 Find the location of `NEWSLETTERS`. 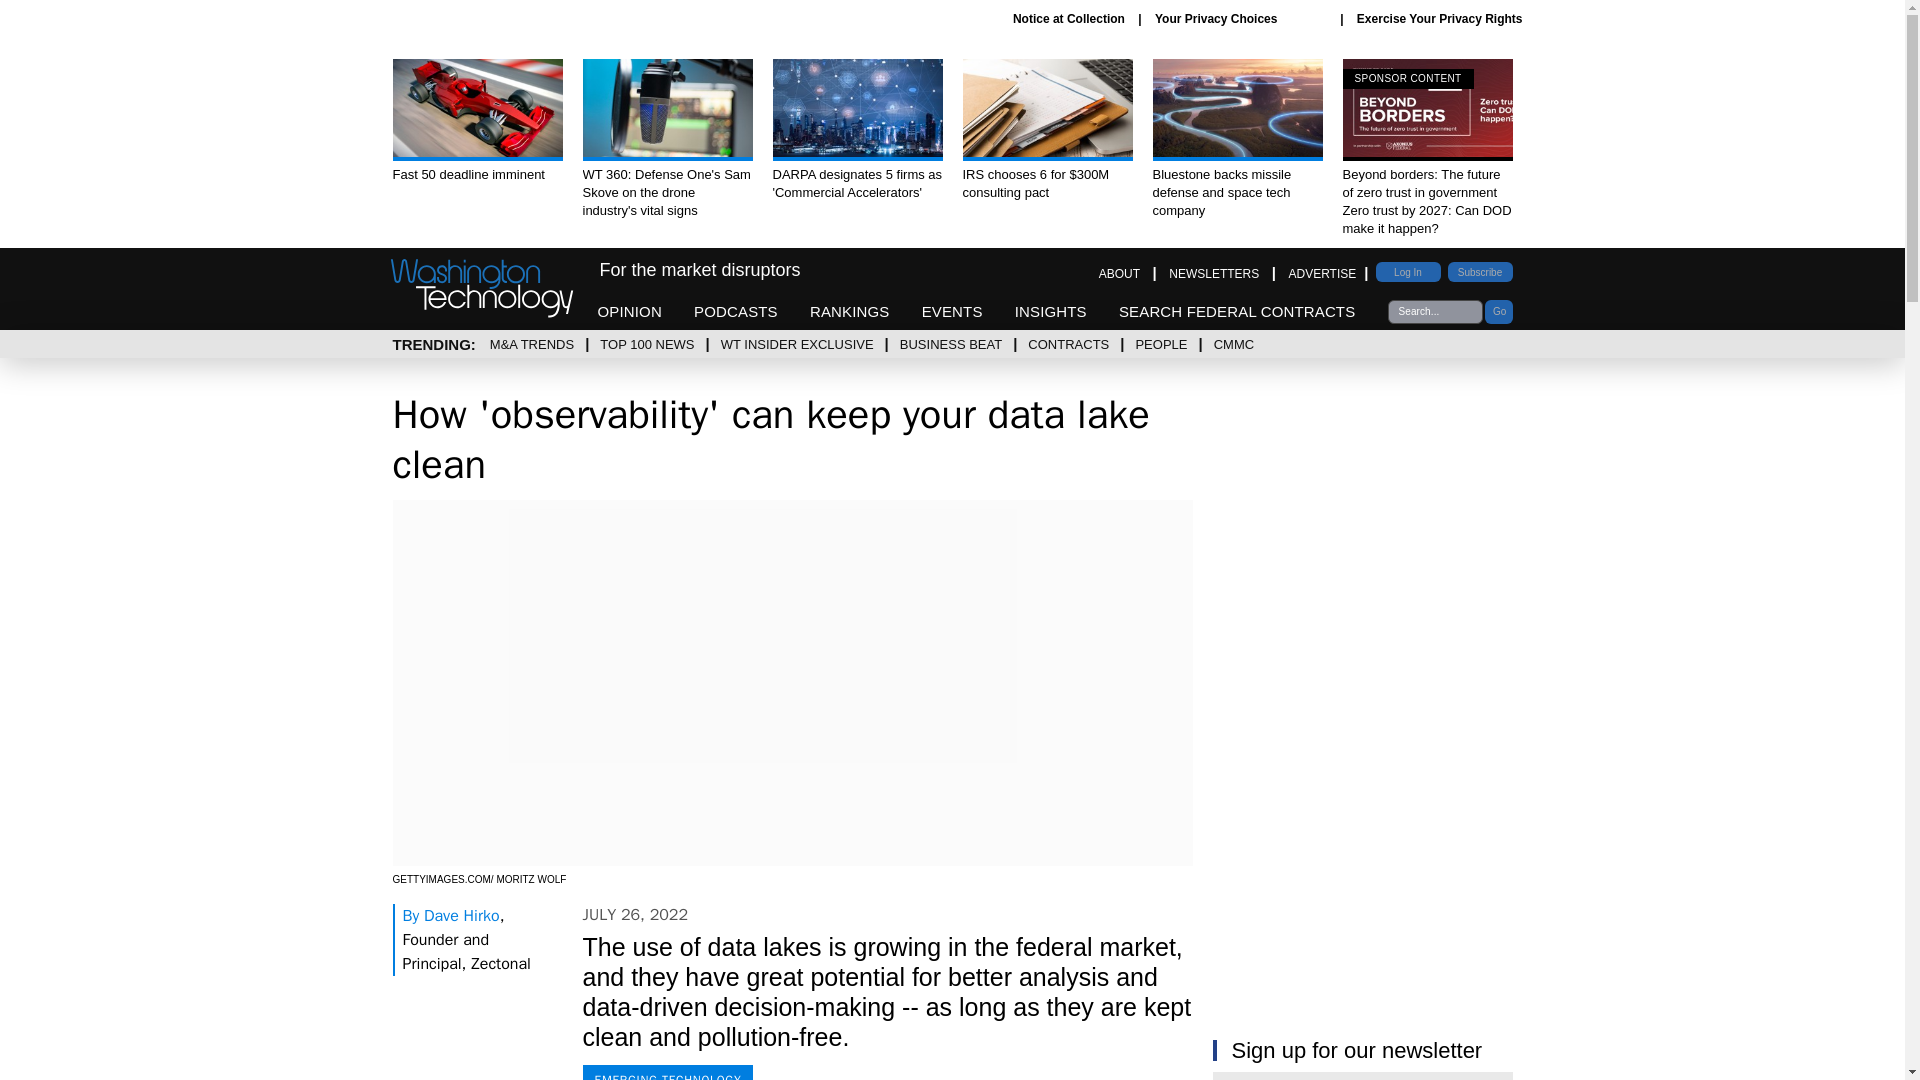

NEWSLETTERS is located at coordinates (1214, 273).